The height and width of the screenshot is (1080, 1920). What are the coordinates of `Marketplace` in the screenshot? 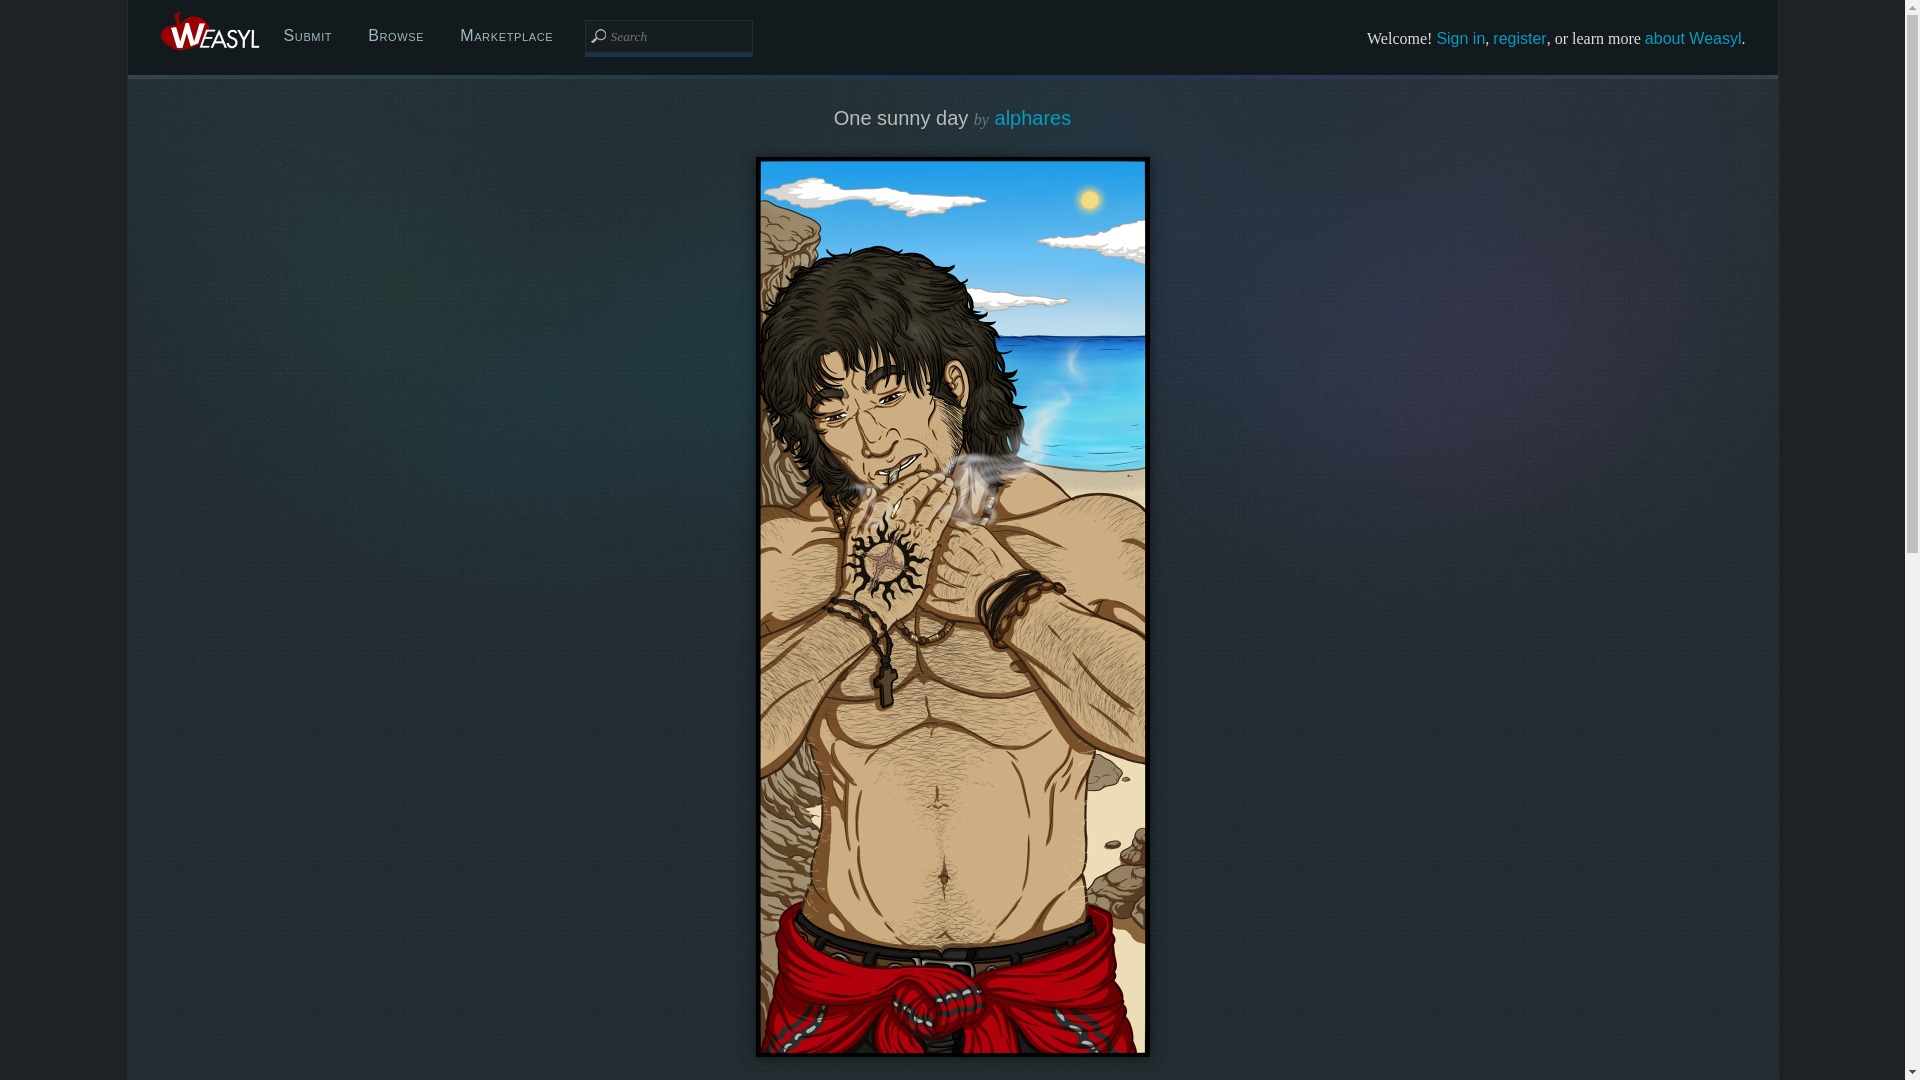 It's located at (506, 36).